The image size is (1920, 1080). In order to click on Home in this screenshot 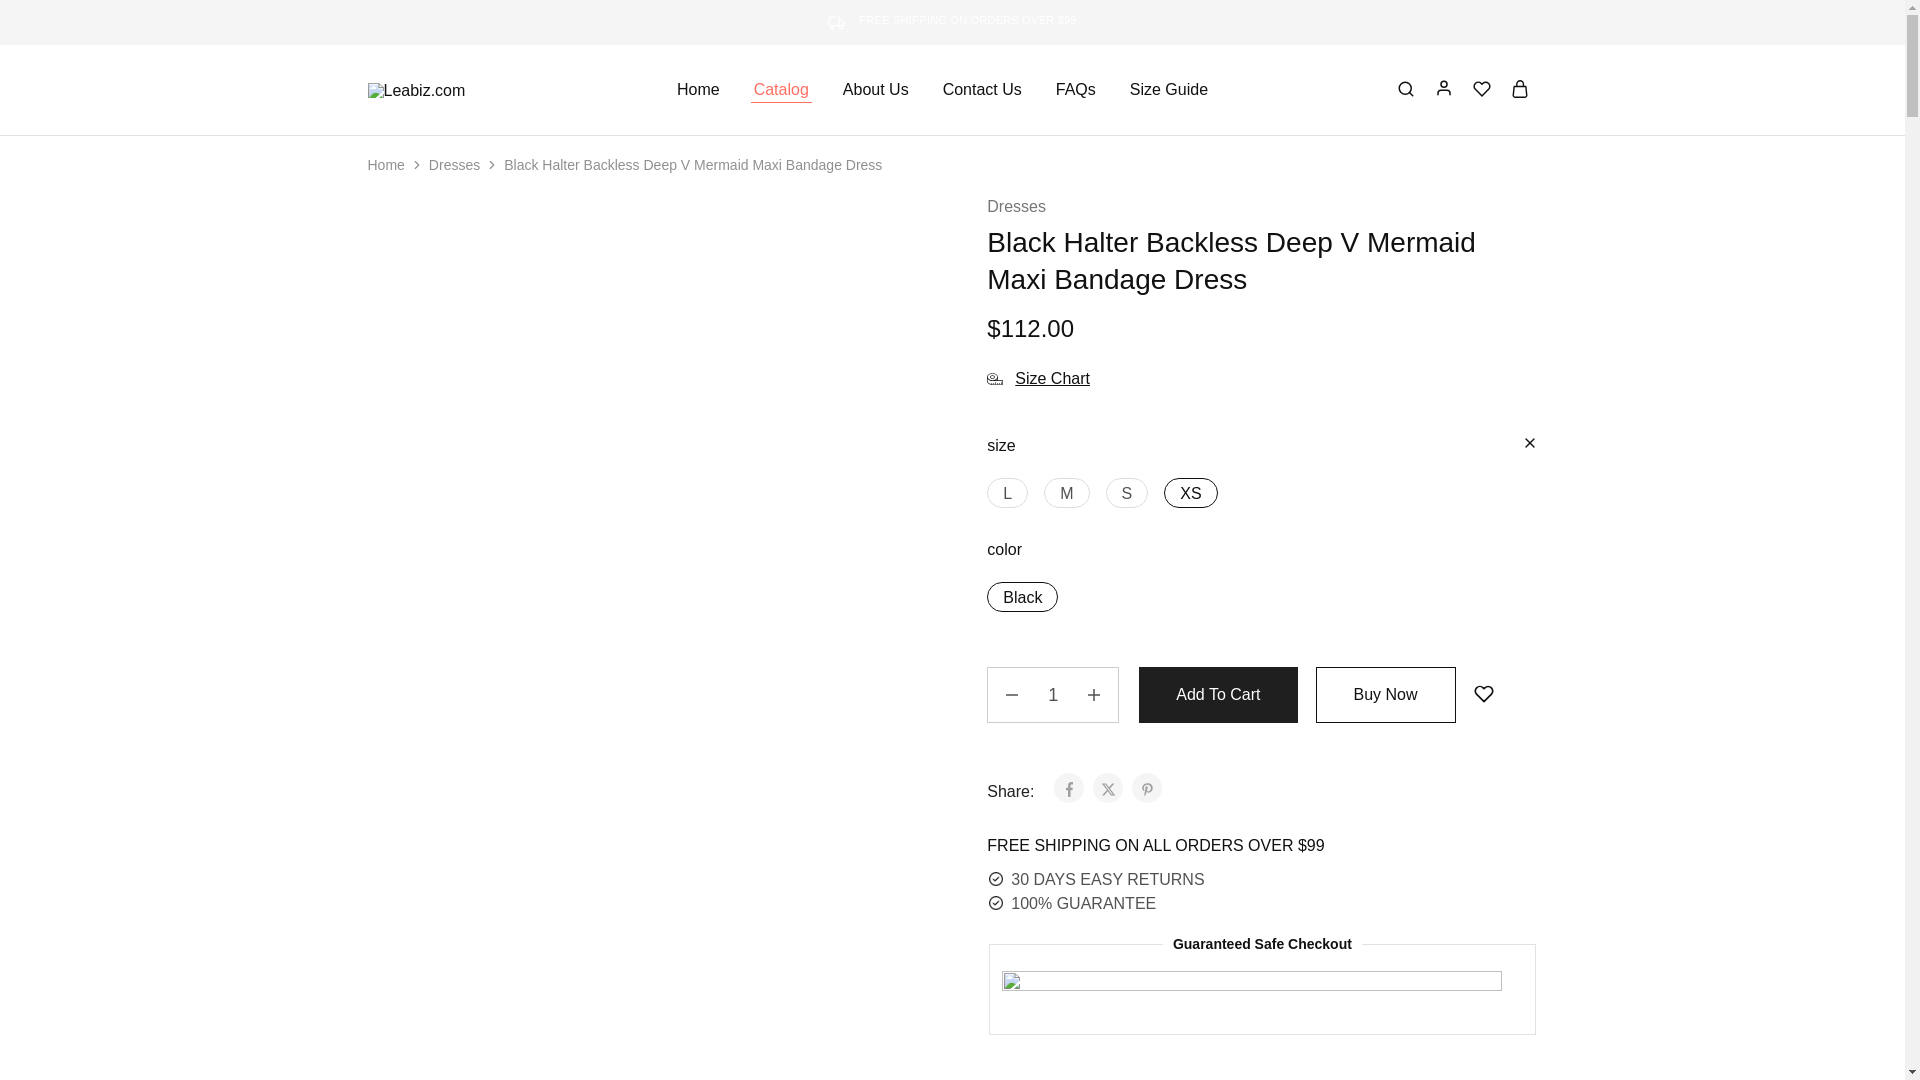, I will do `click(698, 90)`.